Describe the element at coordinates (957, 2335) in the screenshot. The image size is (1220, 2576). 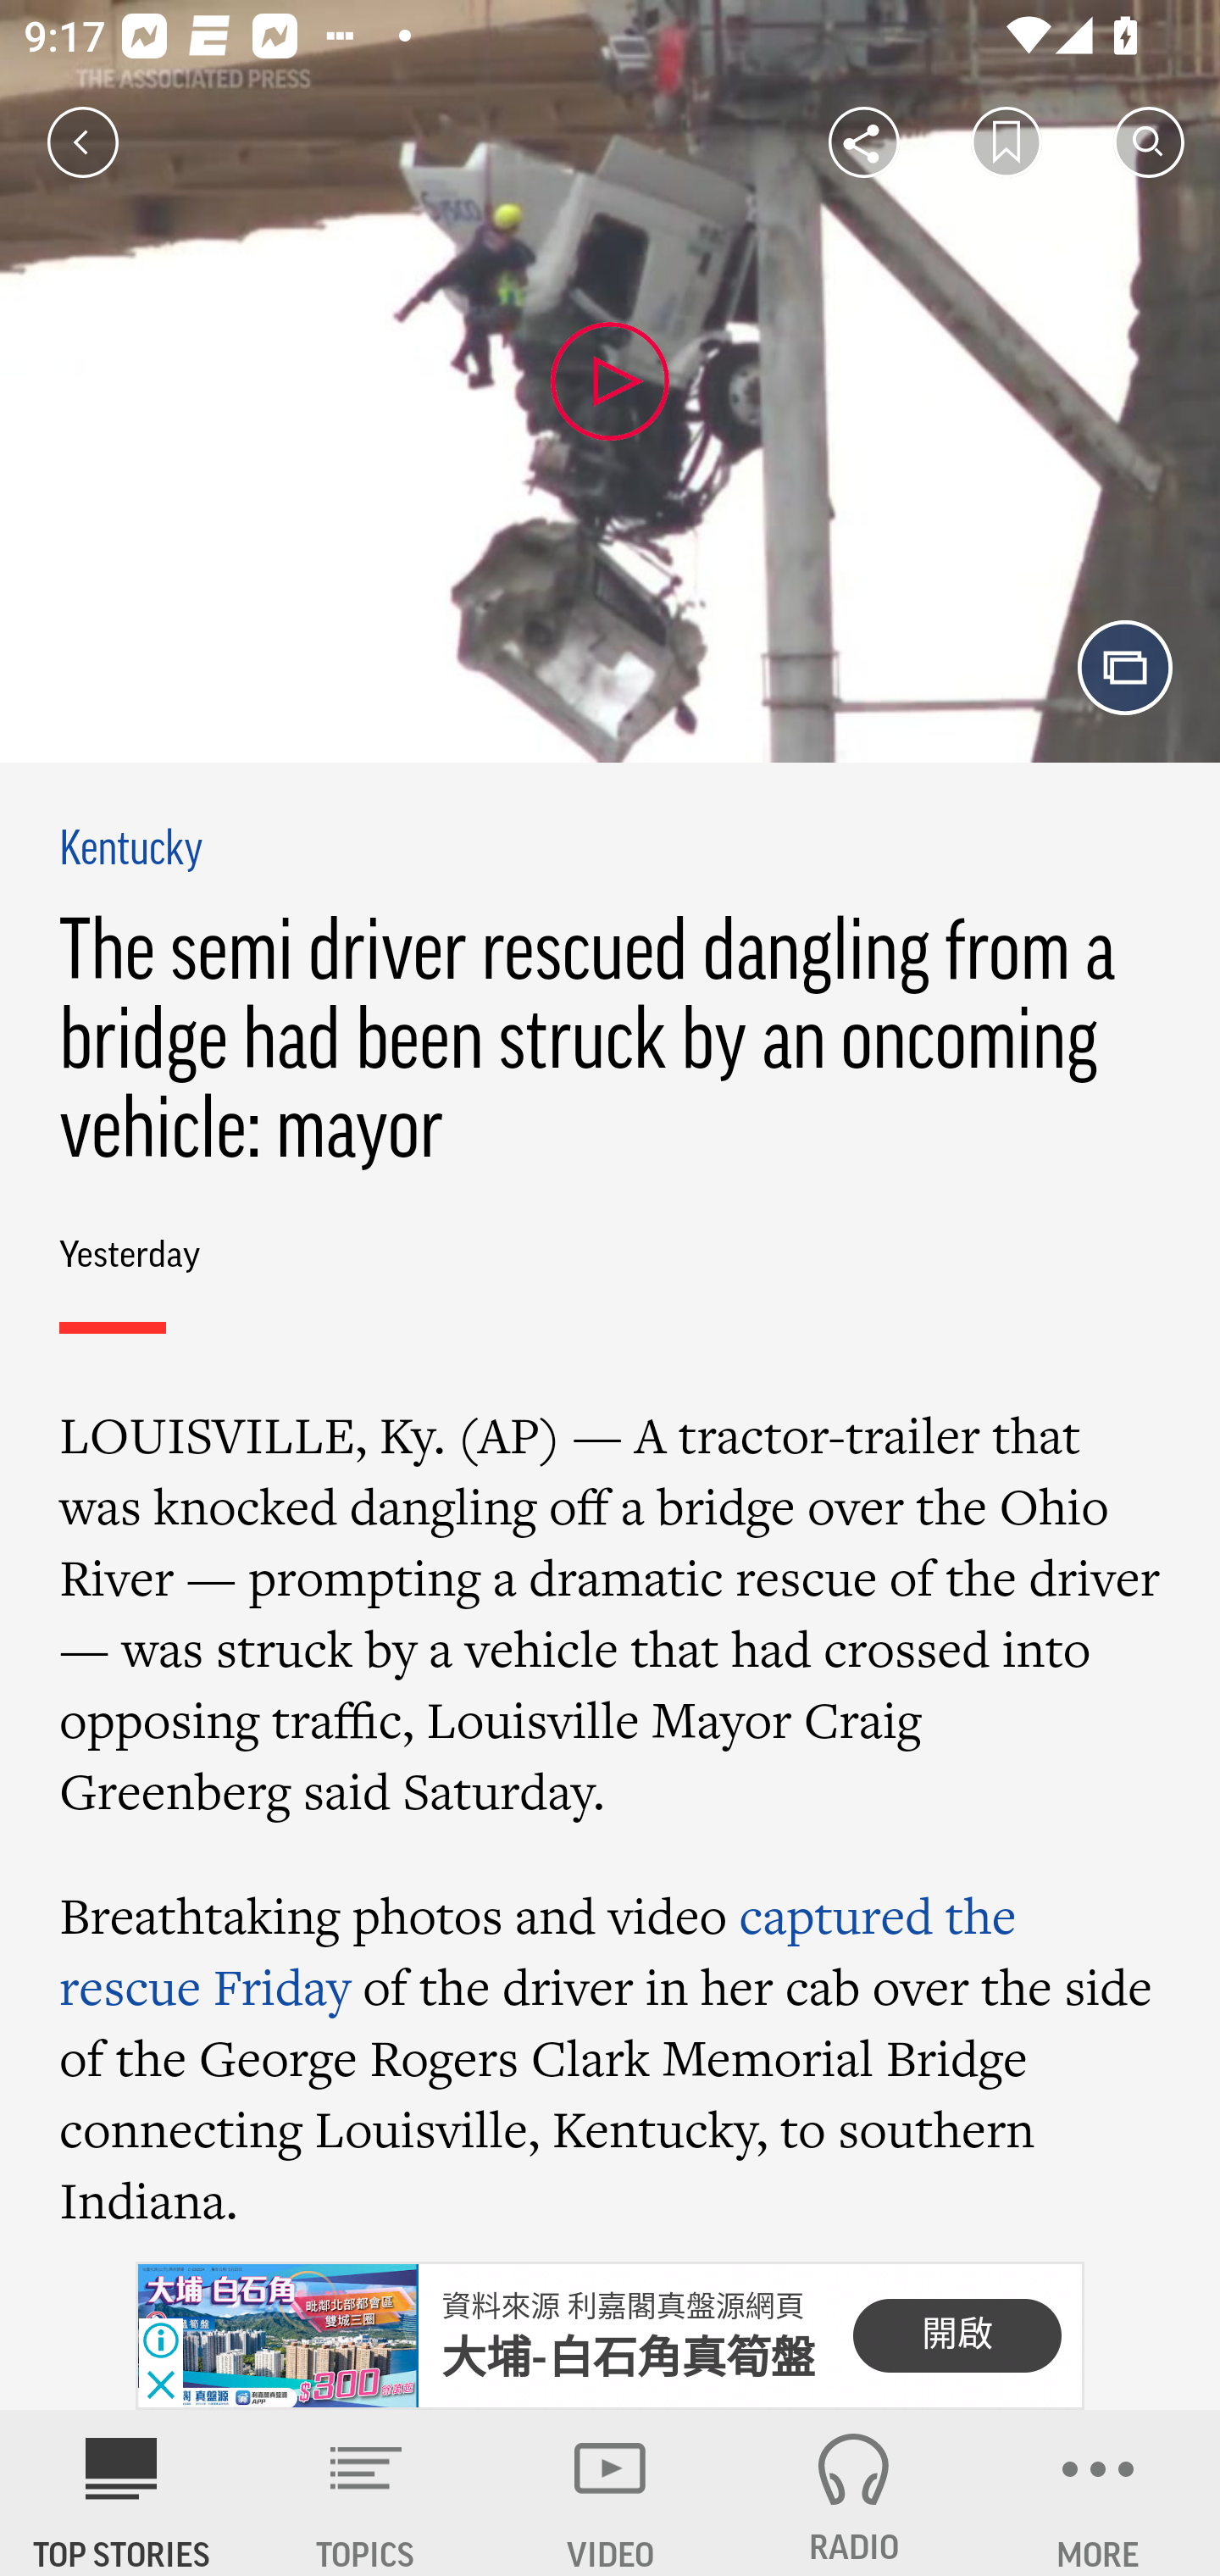
I see `開啟` at that location.